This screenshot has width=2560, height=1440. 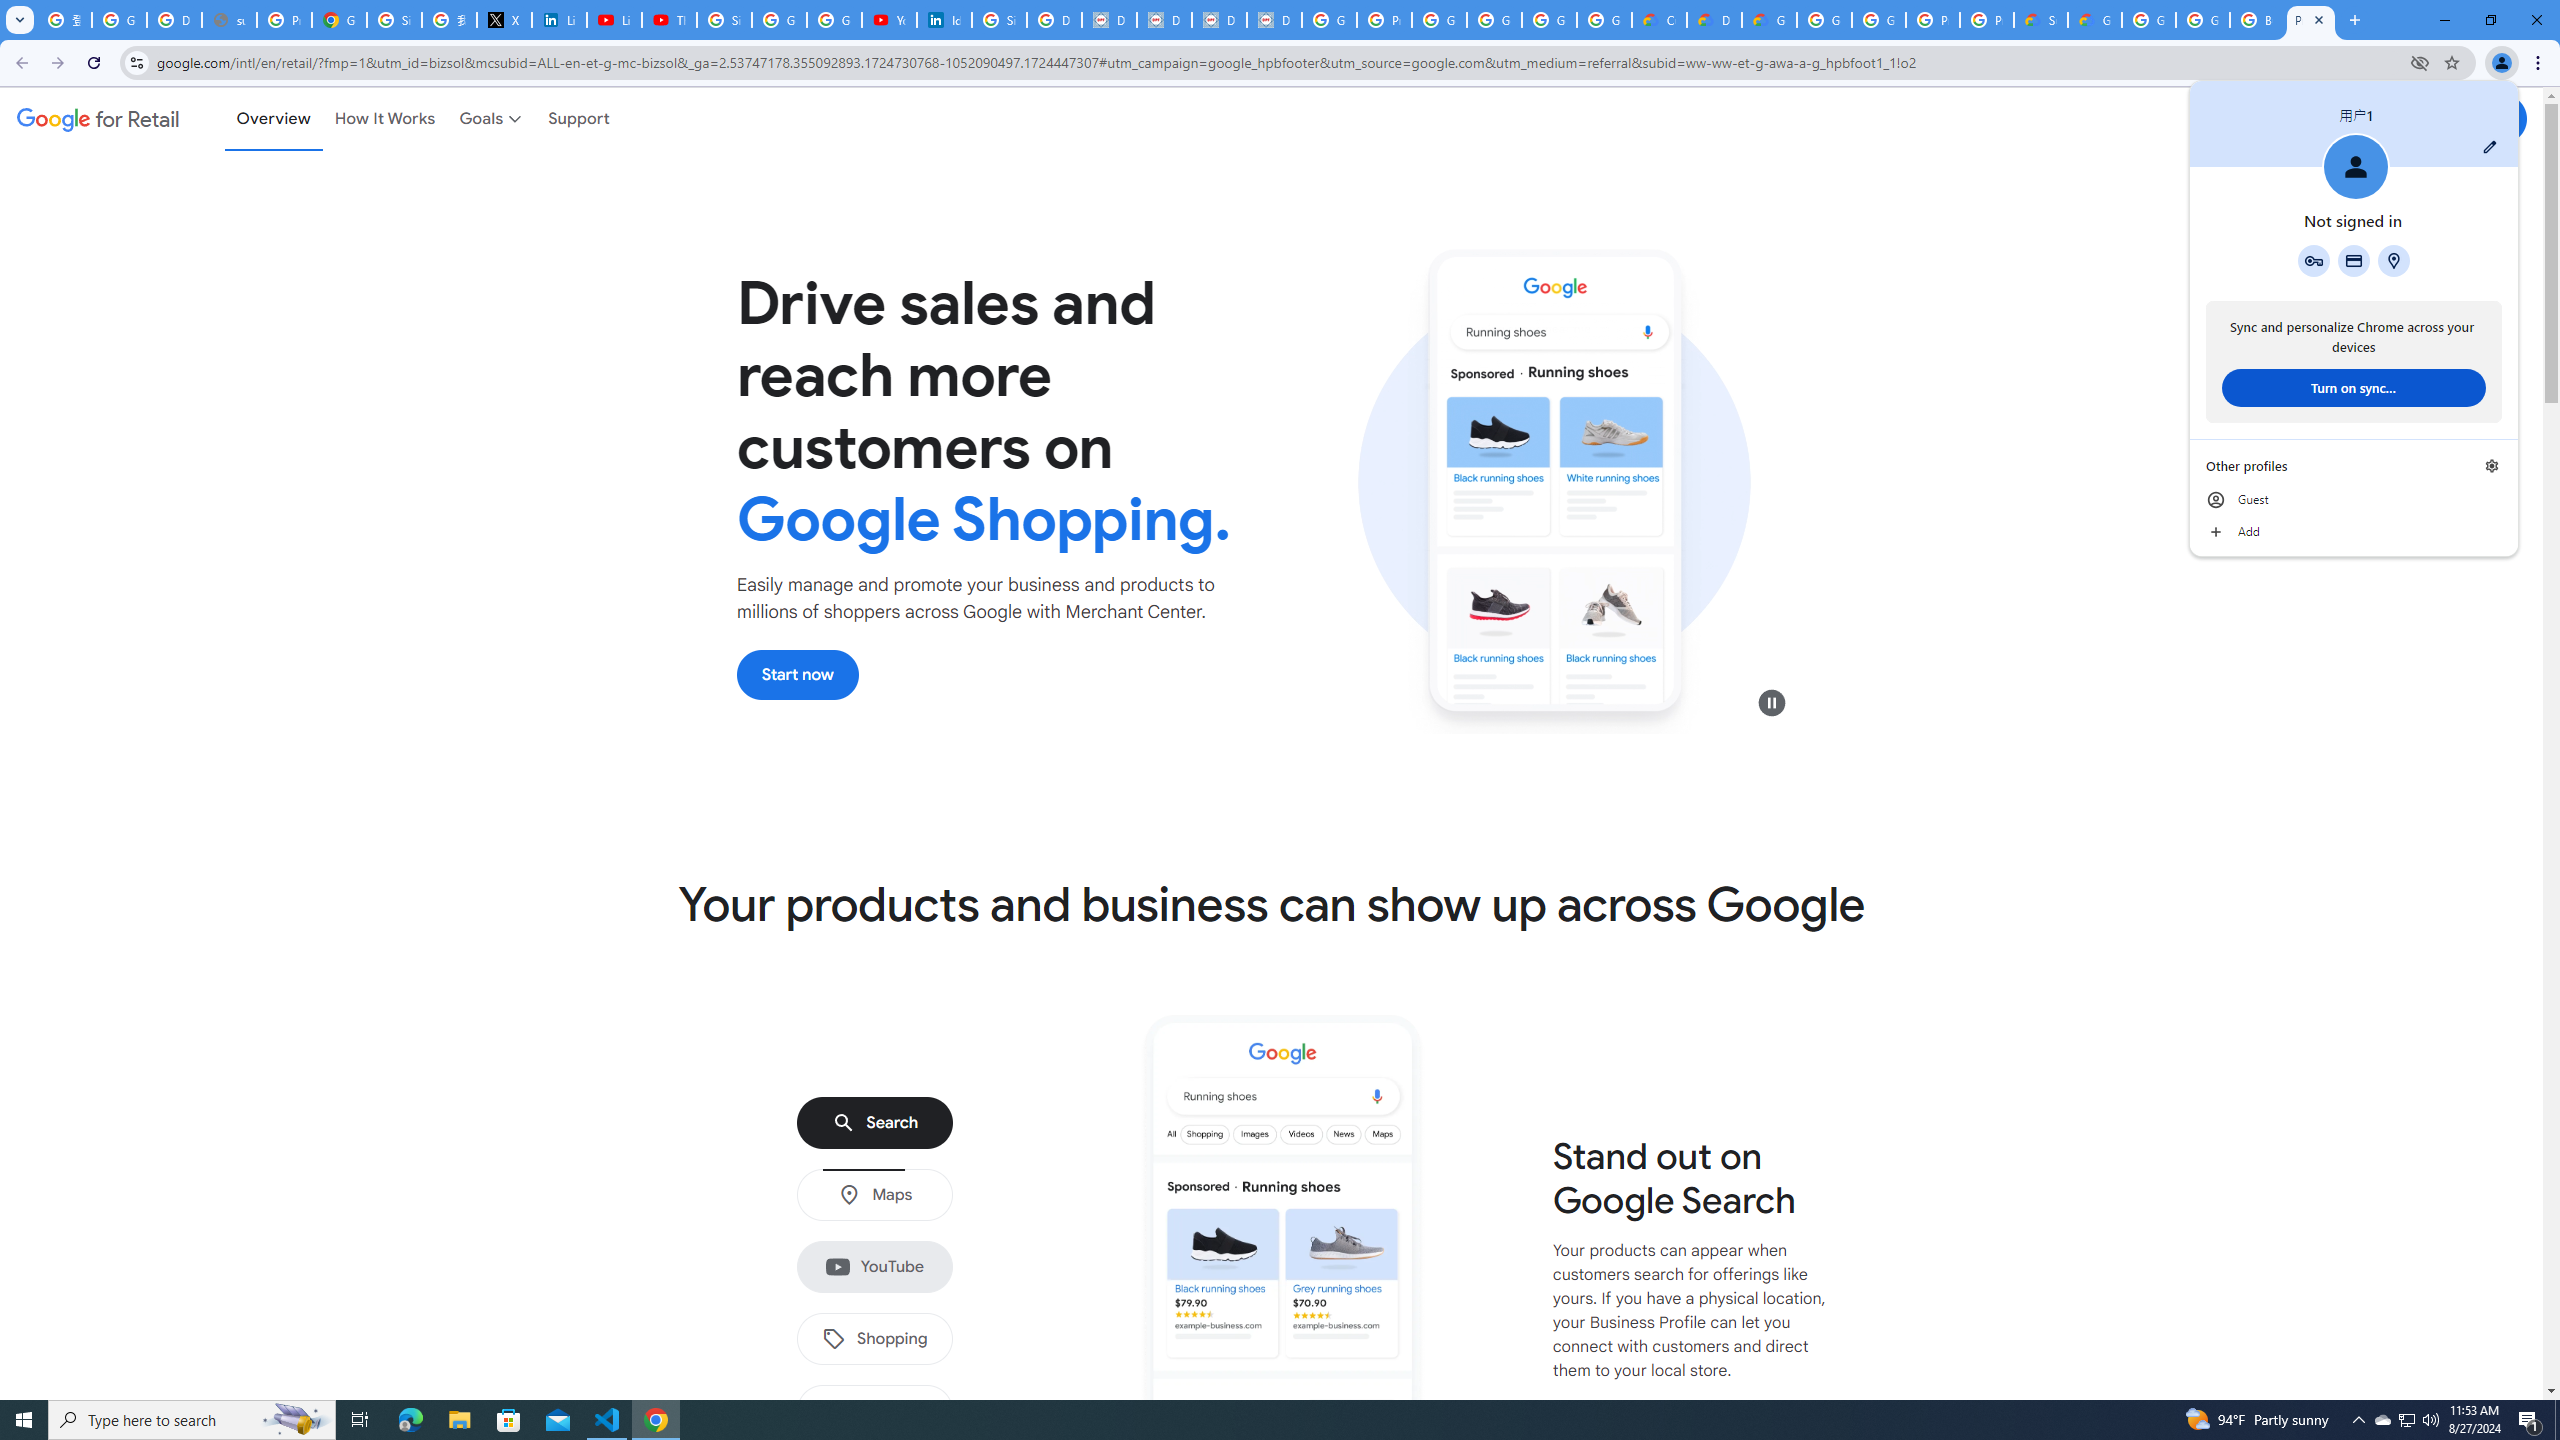 I want to click on Manage profiles, so click(x=2492, y=466).